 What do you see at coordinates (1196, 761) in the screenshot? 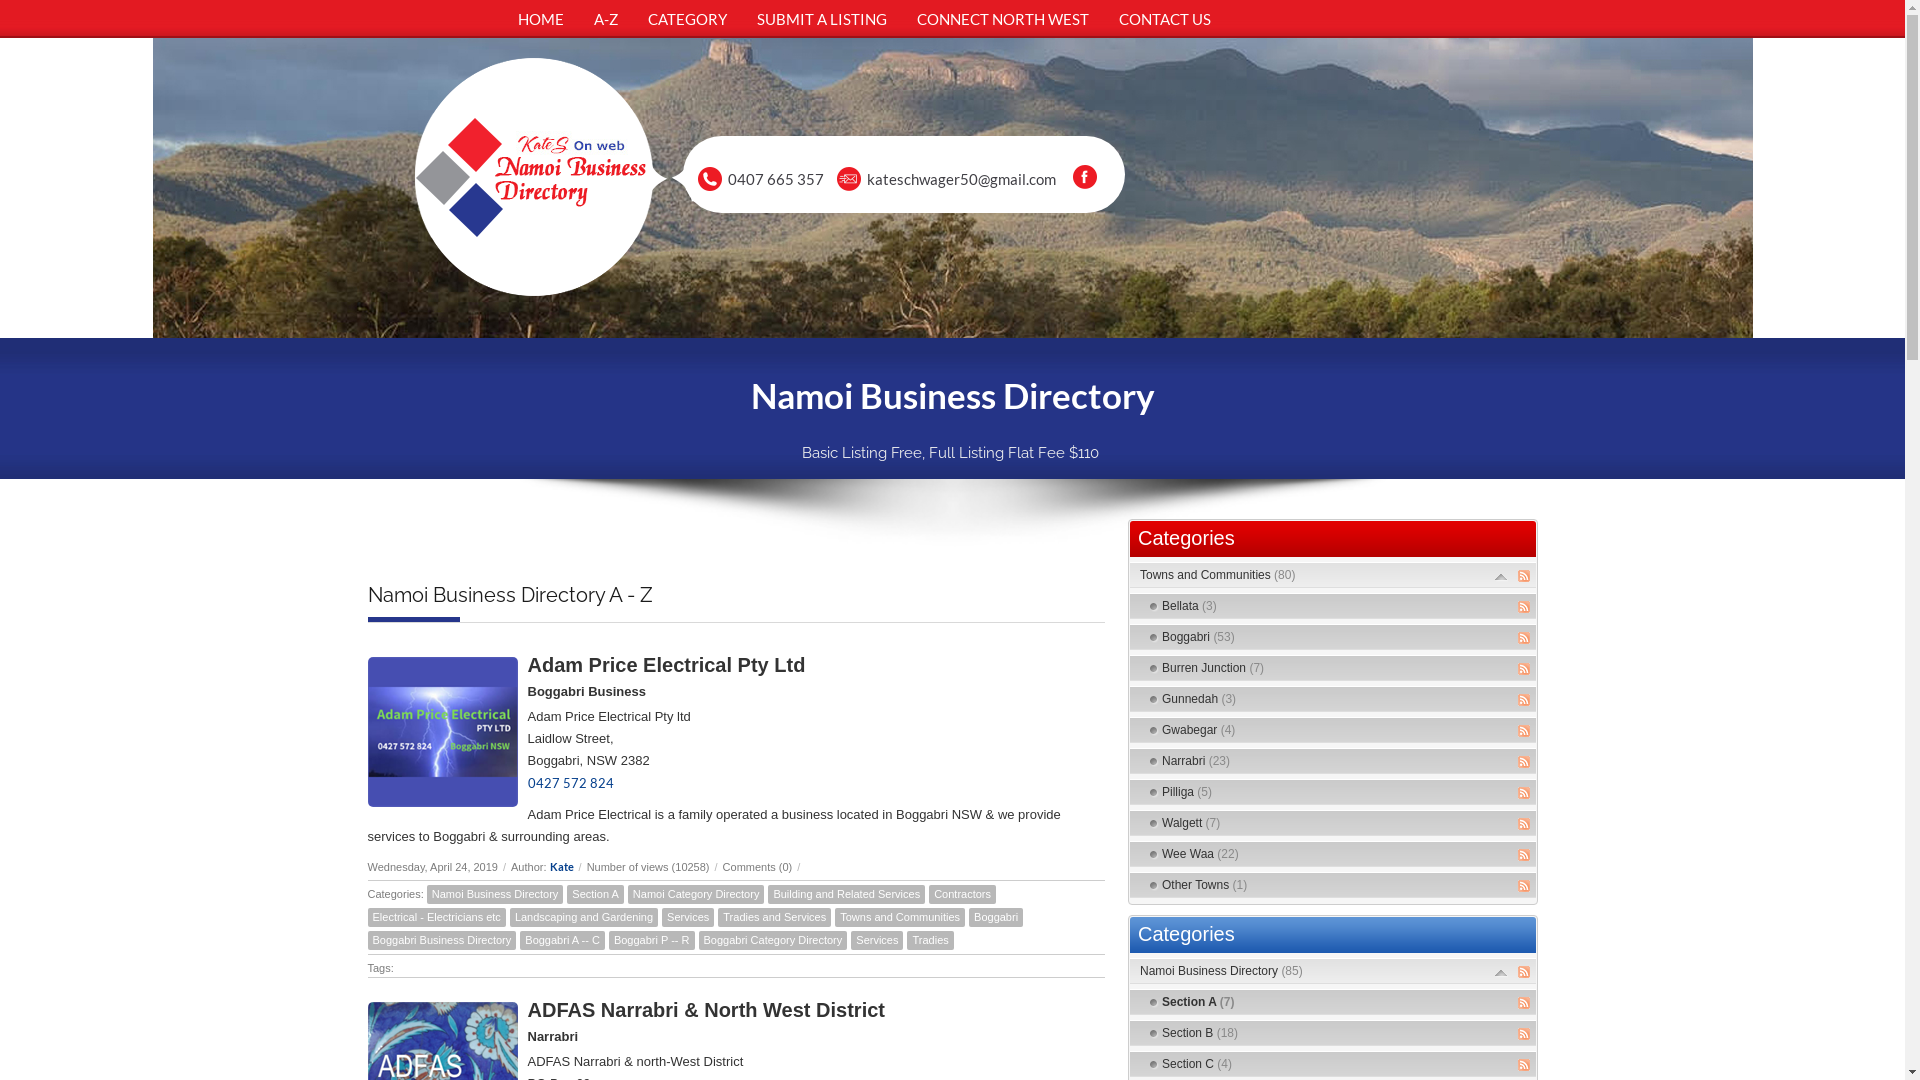
I see `Narrabri (23)` at bounding box center [1196, 761].